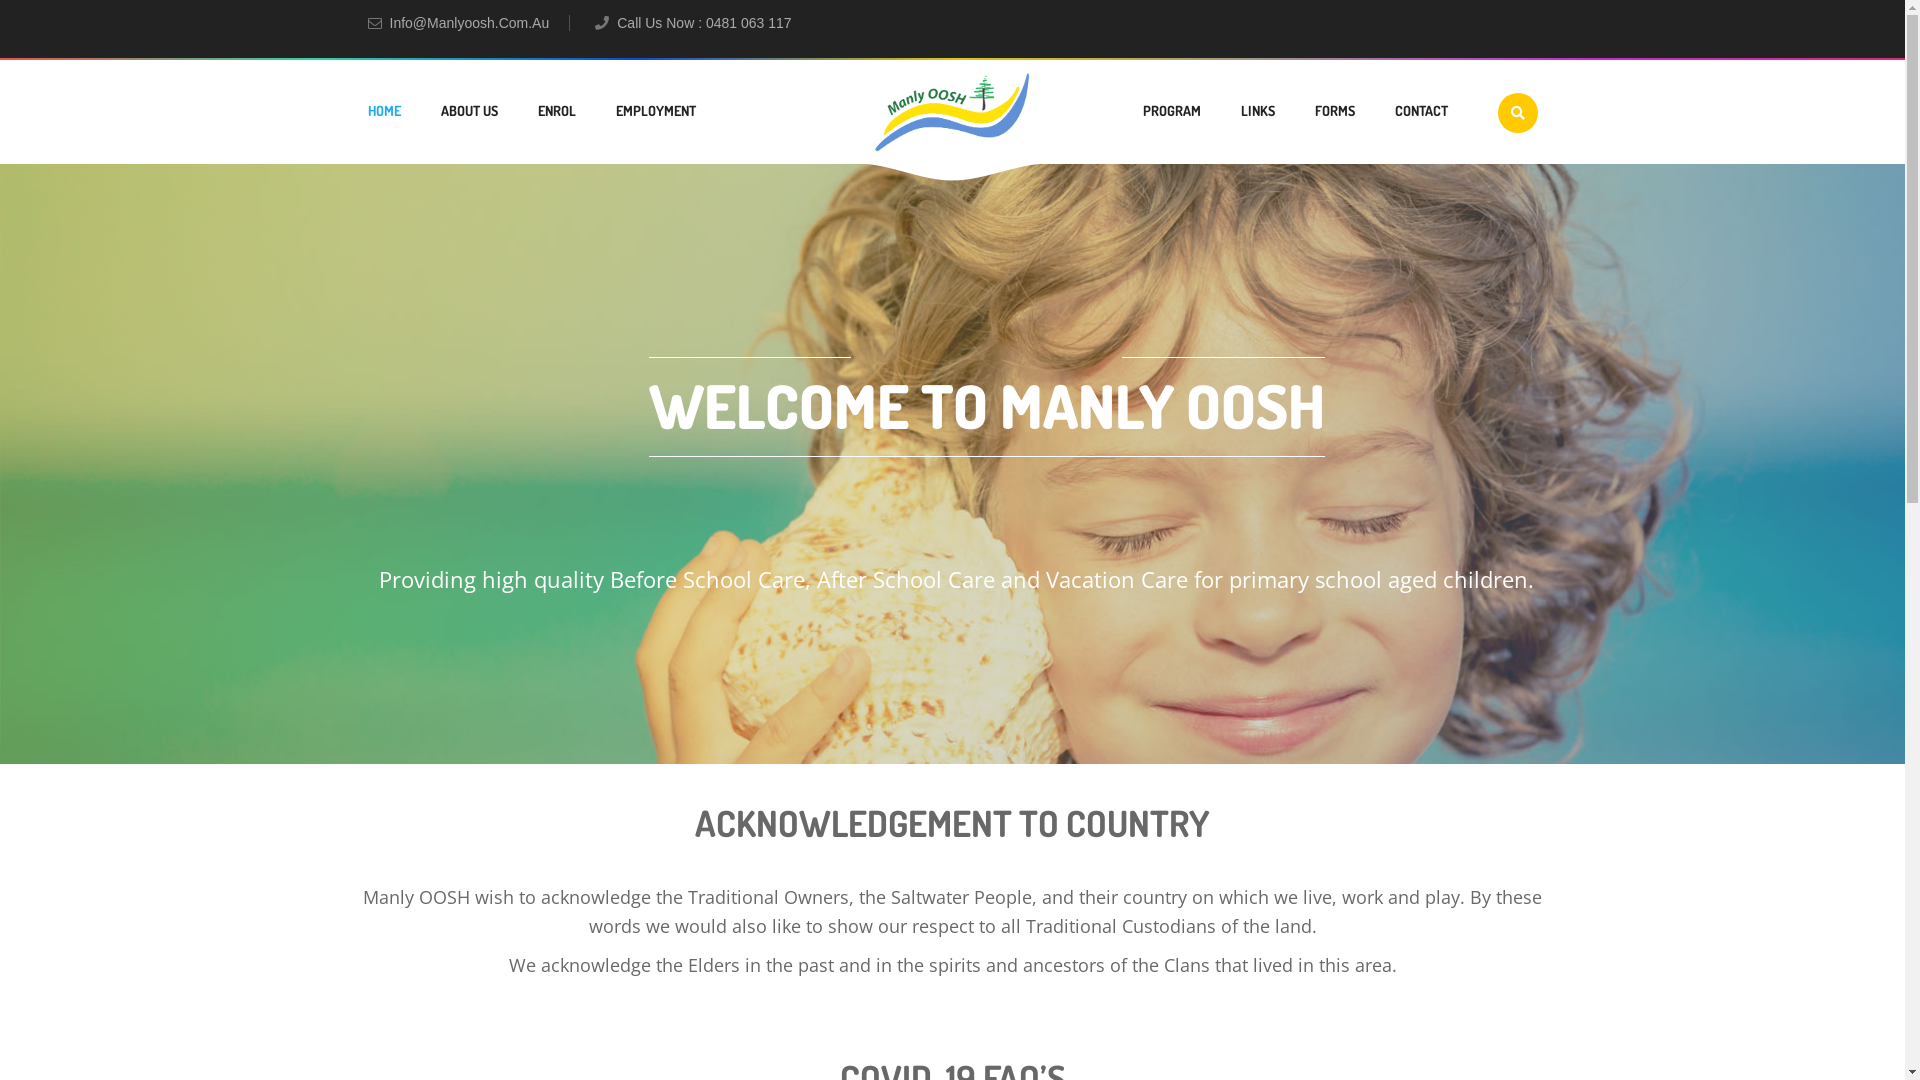  Describe the element at coordinates (704, 23) in the screenshot. I see `Call Us Now : 0481 063 117` at that location.